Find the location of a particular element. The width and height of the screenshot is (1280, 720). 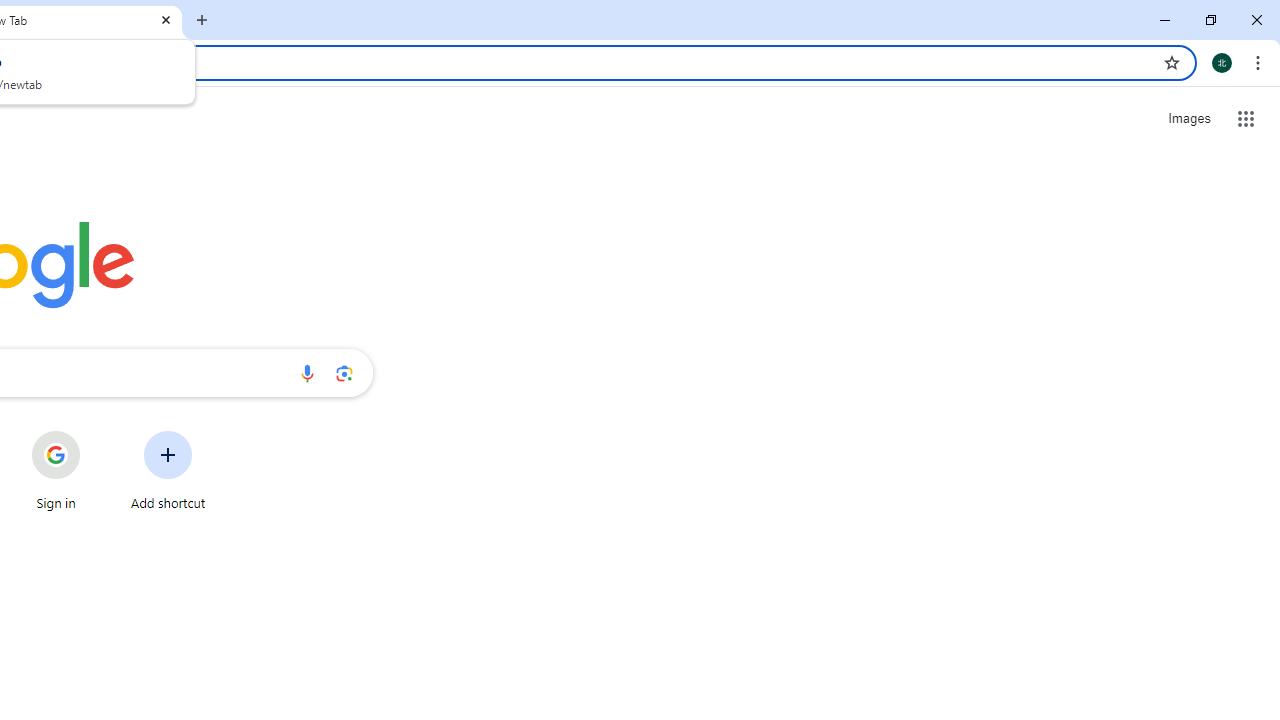

Search by image is located at coordinates (344, 372).